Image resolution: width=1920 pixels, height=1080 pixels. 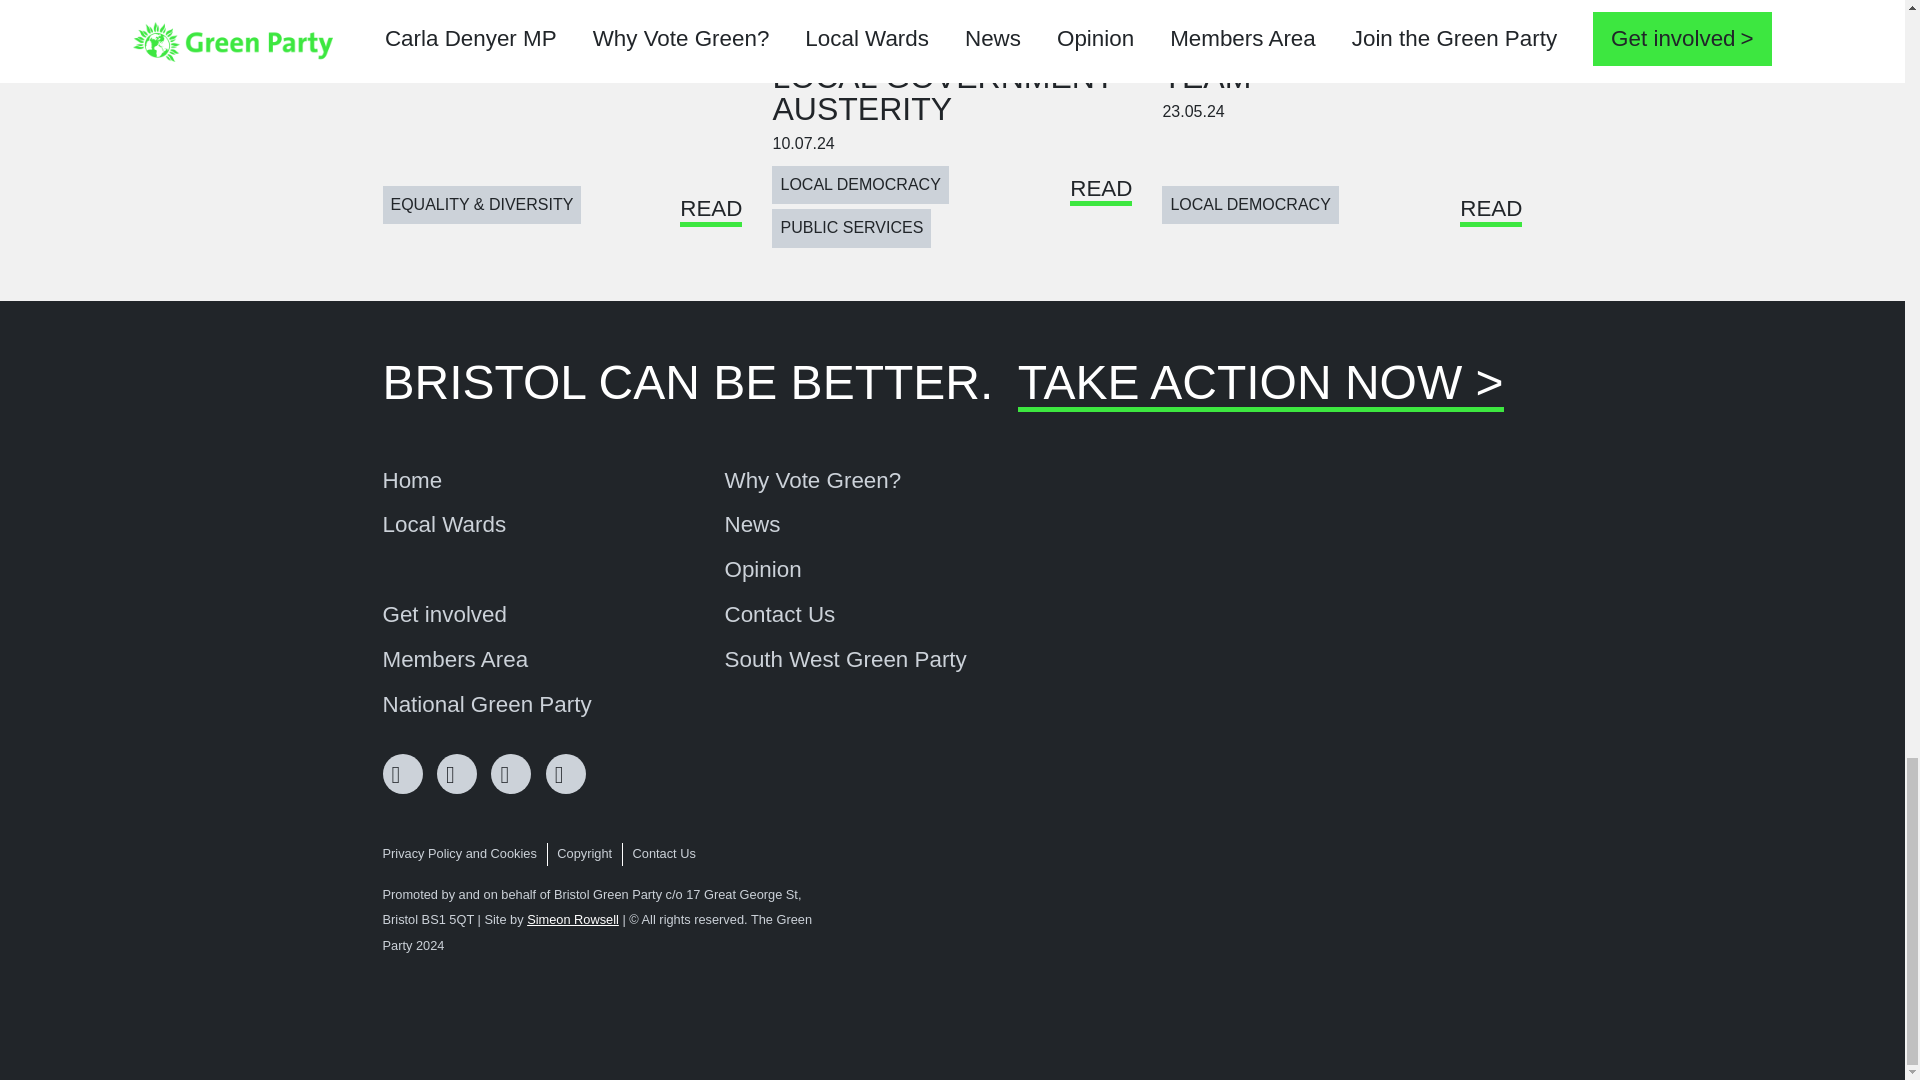 What do you see at coordinates (444, 614) in the screenshot?
I see `Get involved` at bounding box center [444, 614].